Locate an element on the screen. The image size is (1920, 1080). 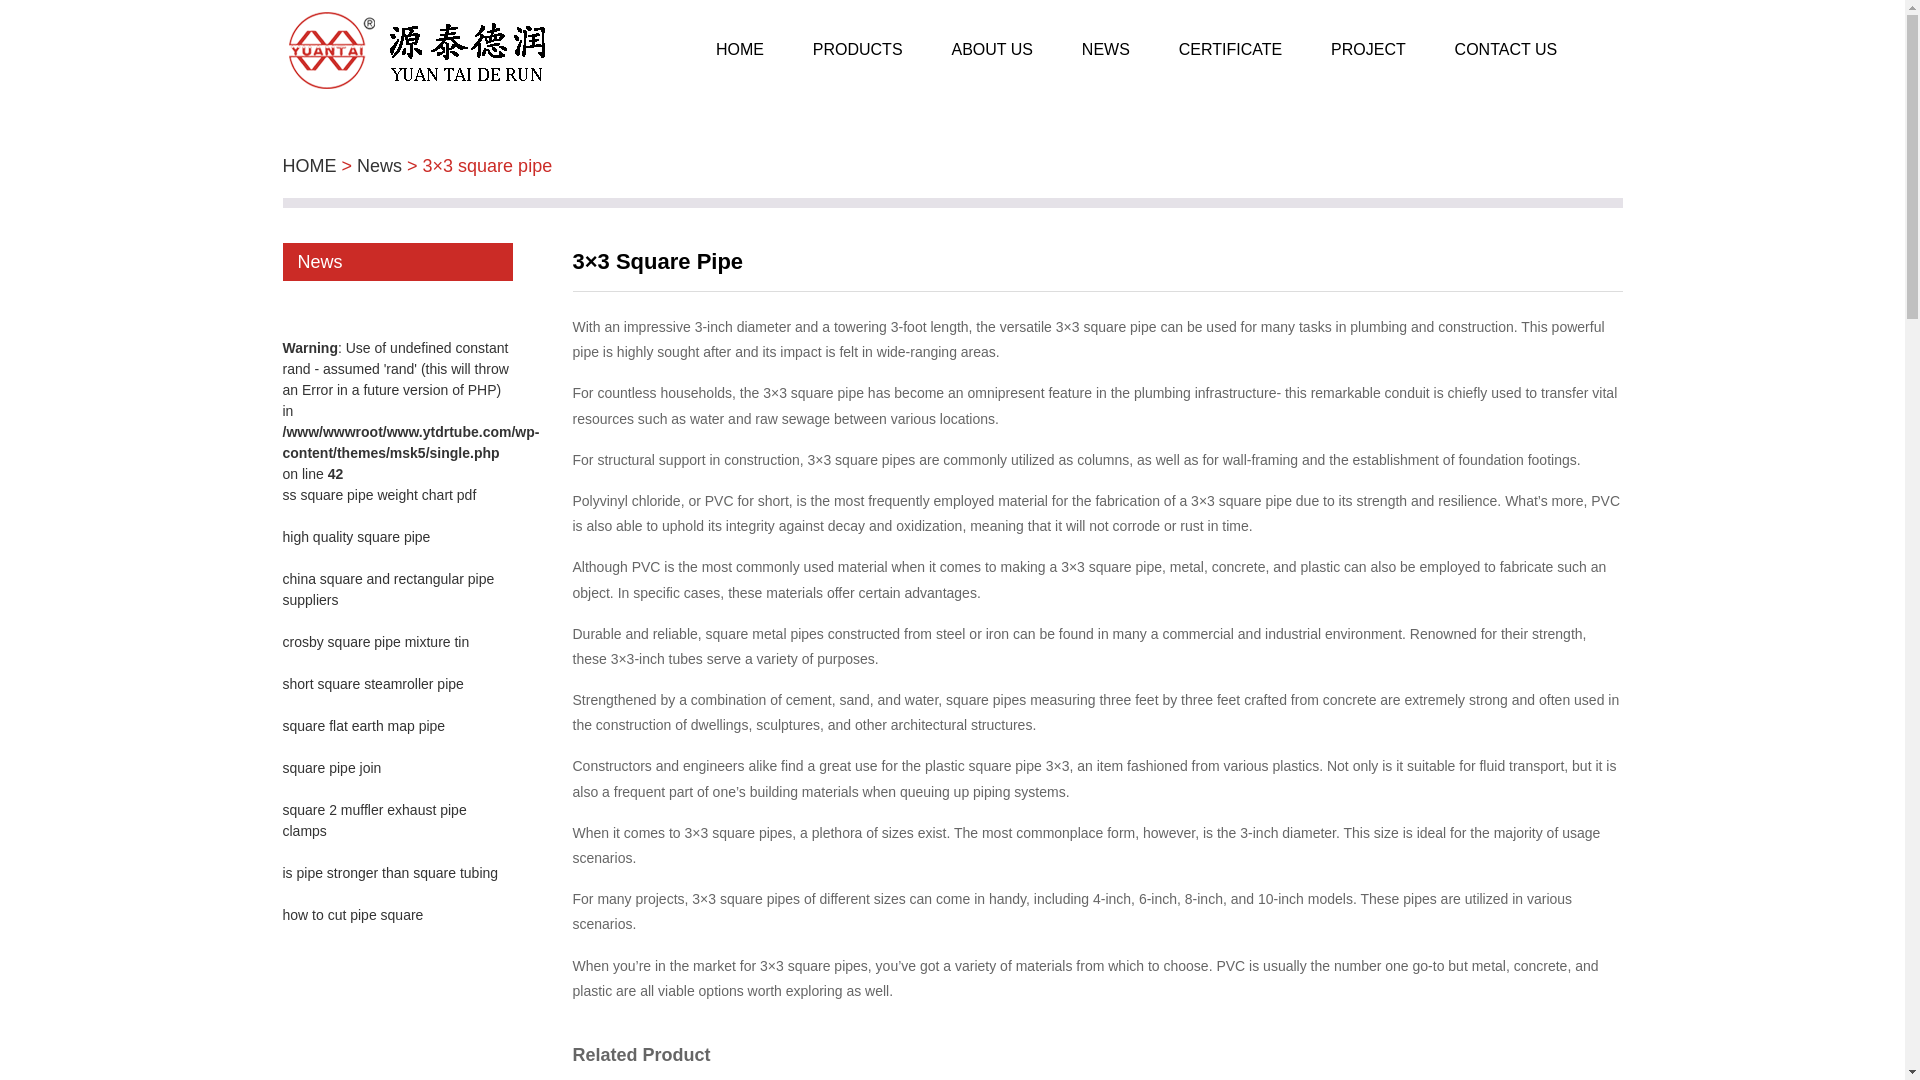
short square steamroller pipe is located at coordinates (372, 684).